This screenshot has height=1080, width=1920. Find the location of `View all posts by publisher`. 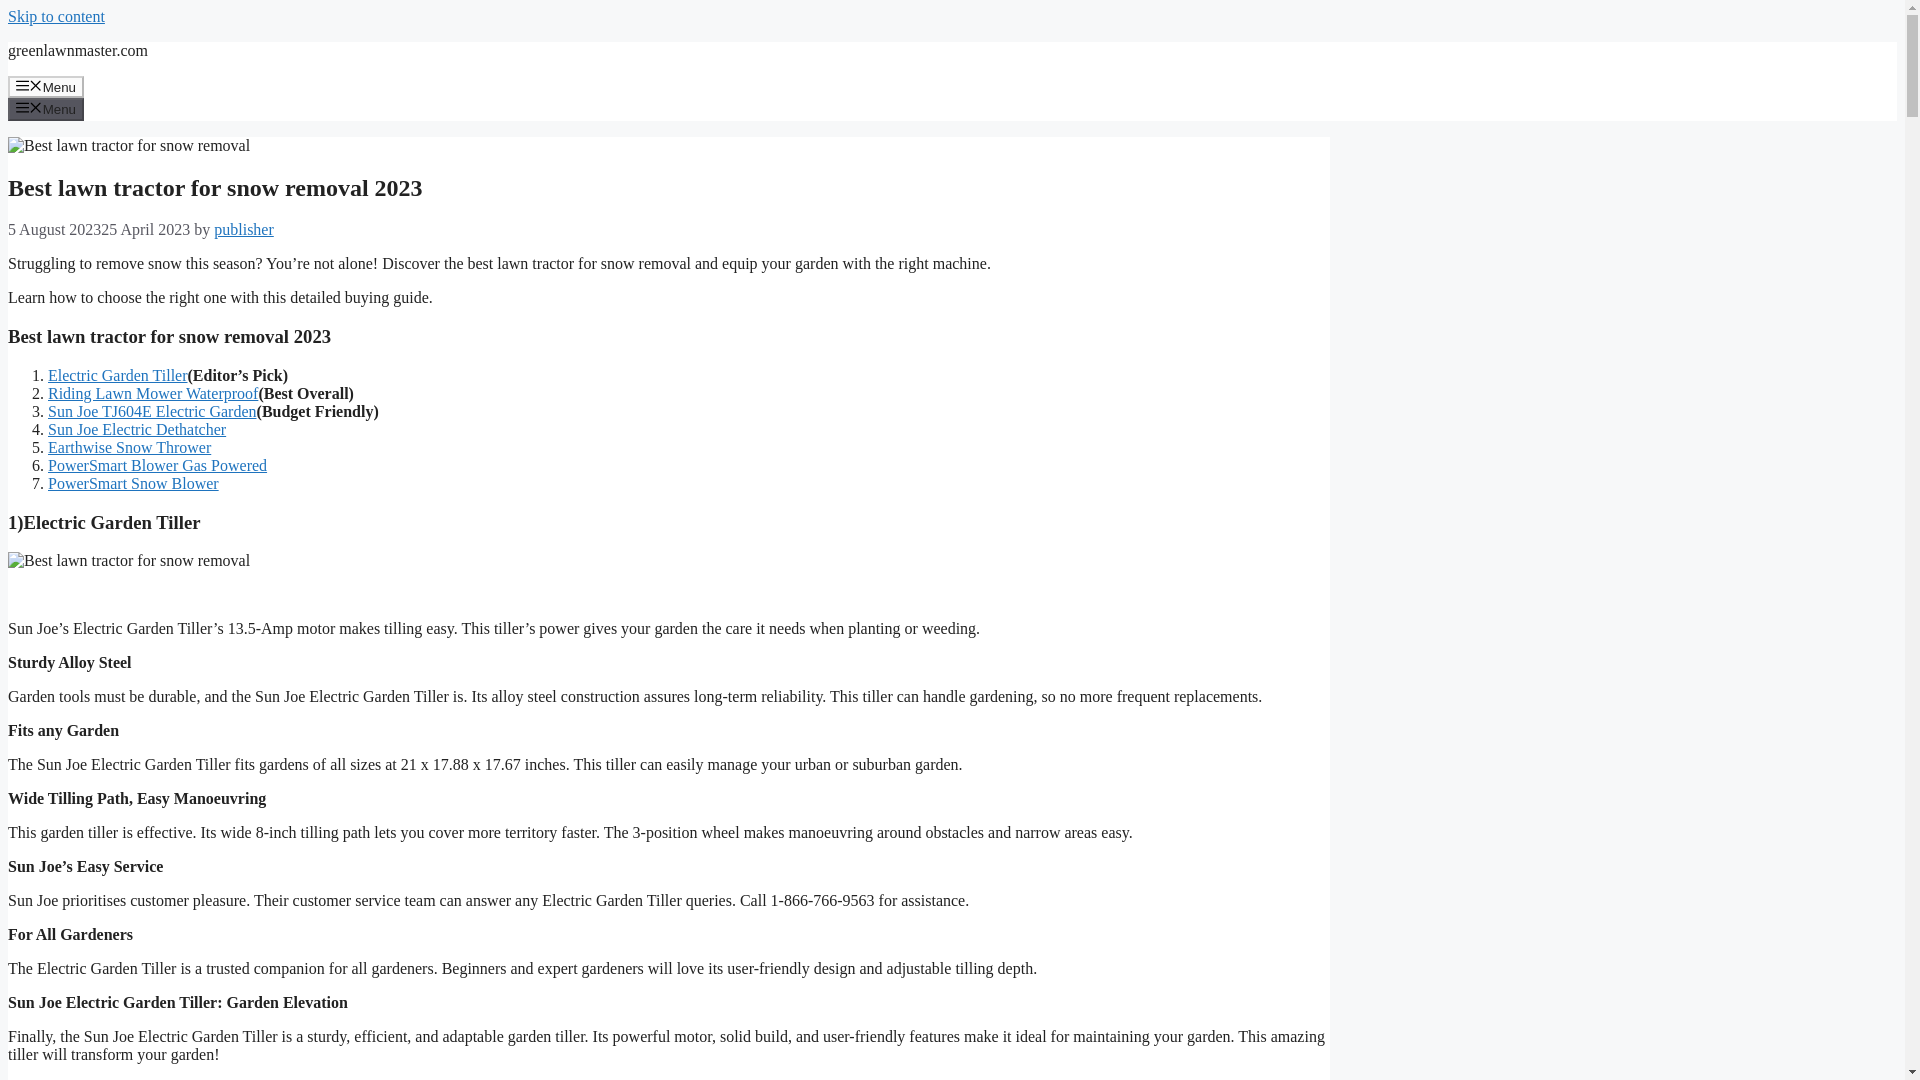

View all posts by publisher is located at coordinates (244, 229).